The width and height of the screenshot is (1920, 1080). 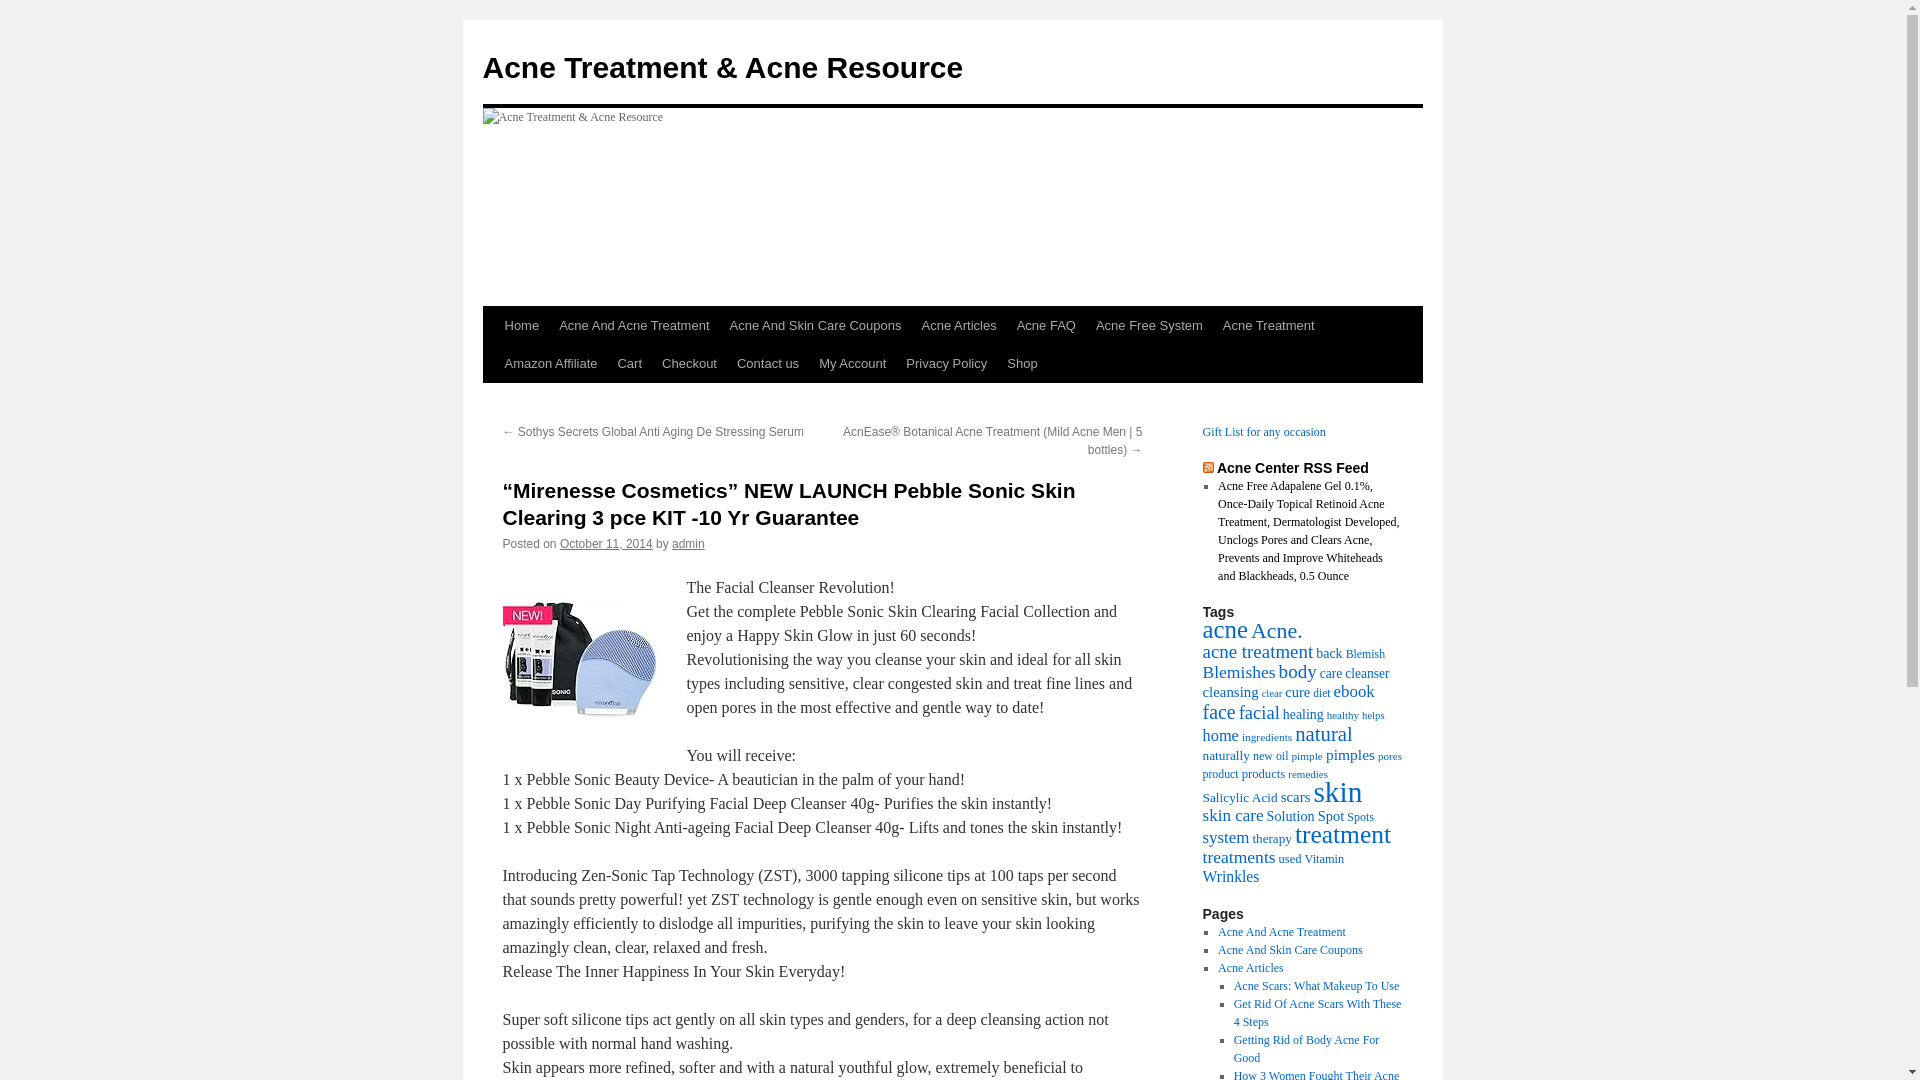 I want to click on care, so click(x=1332, y=674).